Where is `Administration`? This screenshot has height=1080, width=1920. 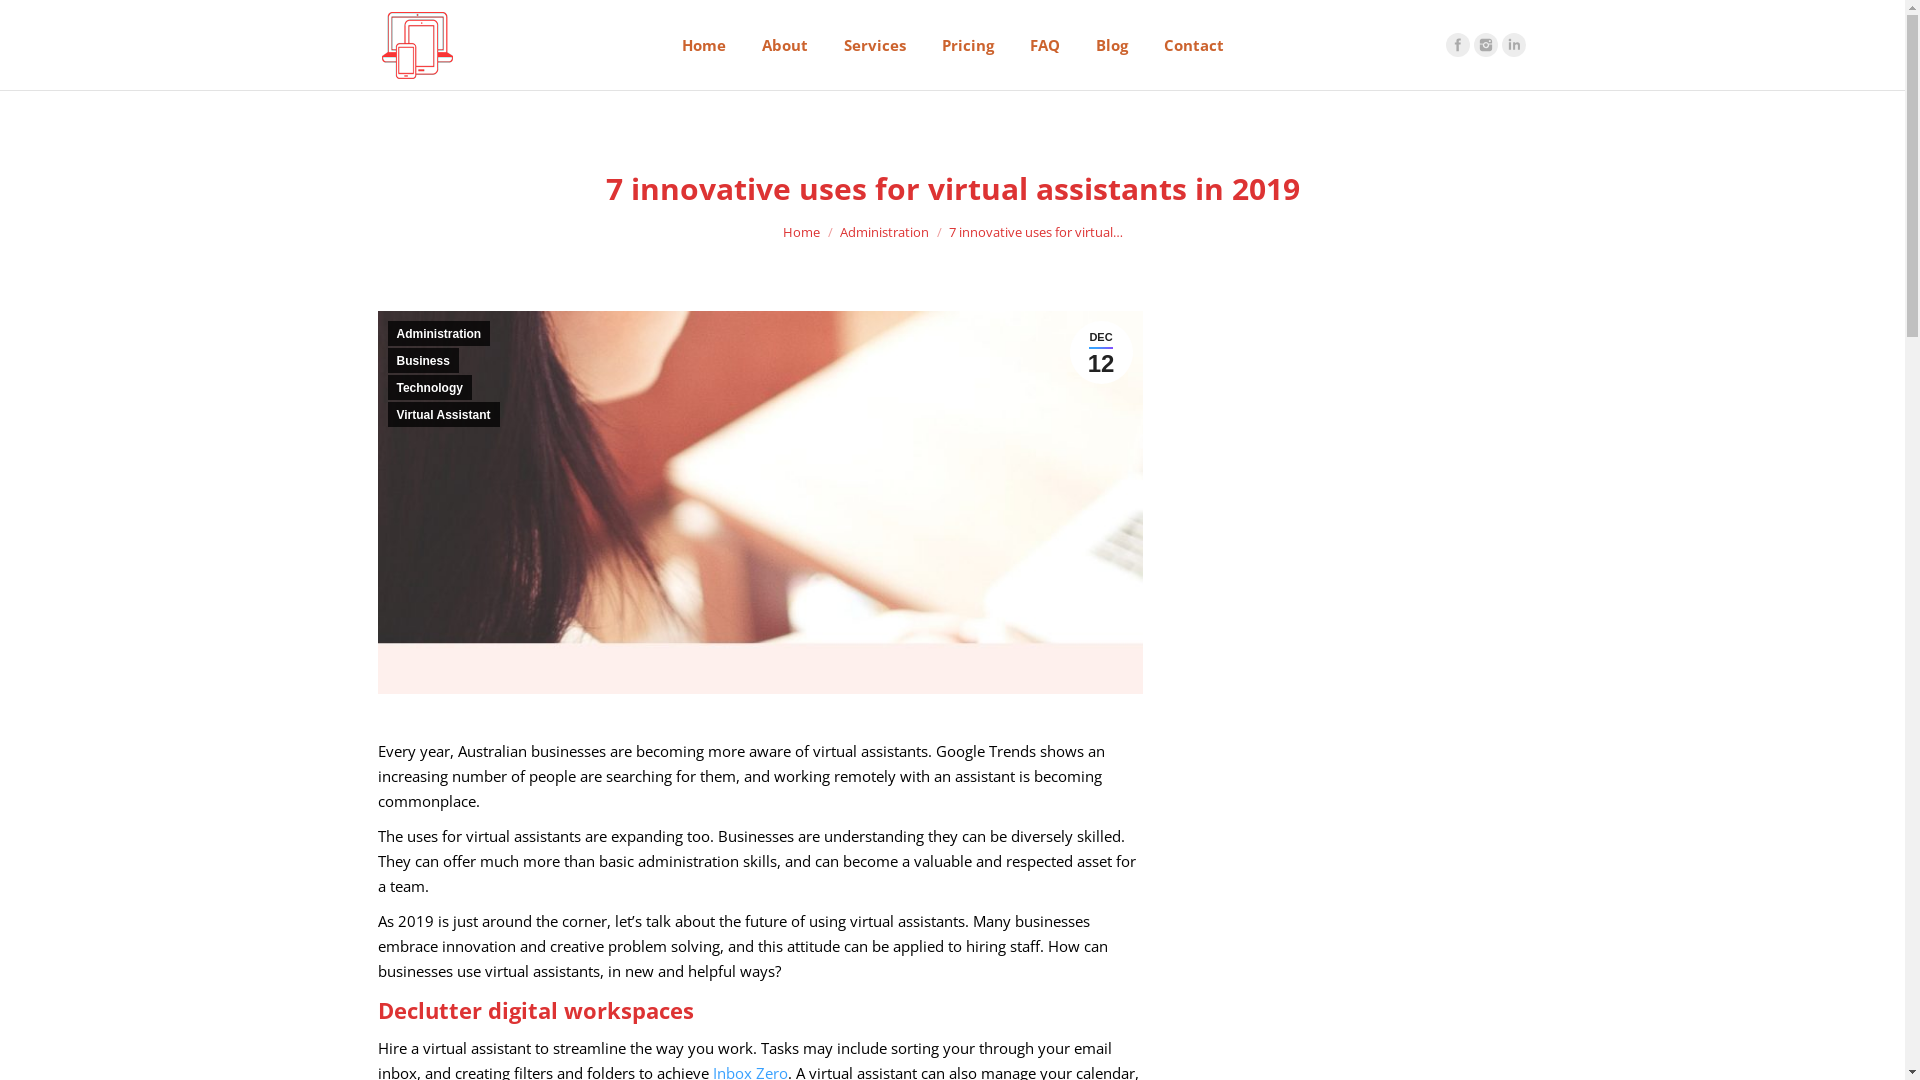 Administration is located at coordinates (440, 334).